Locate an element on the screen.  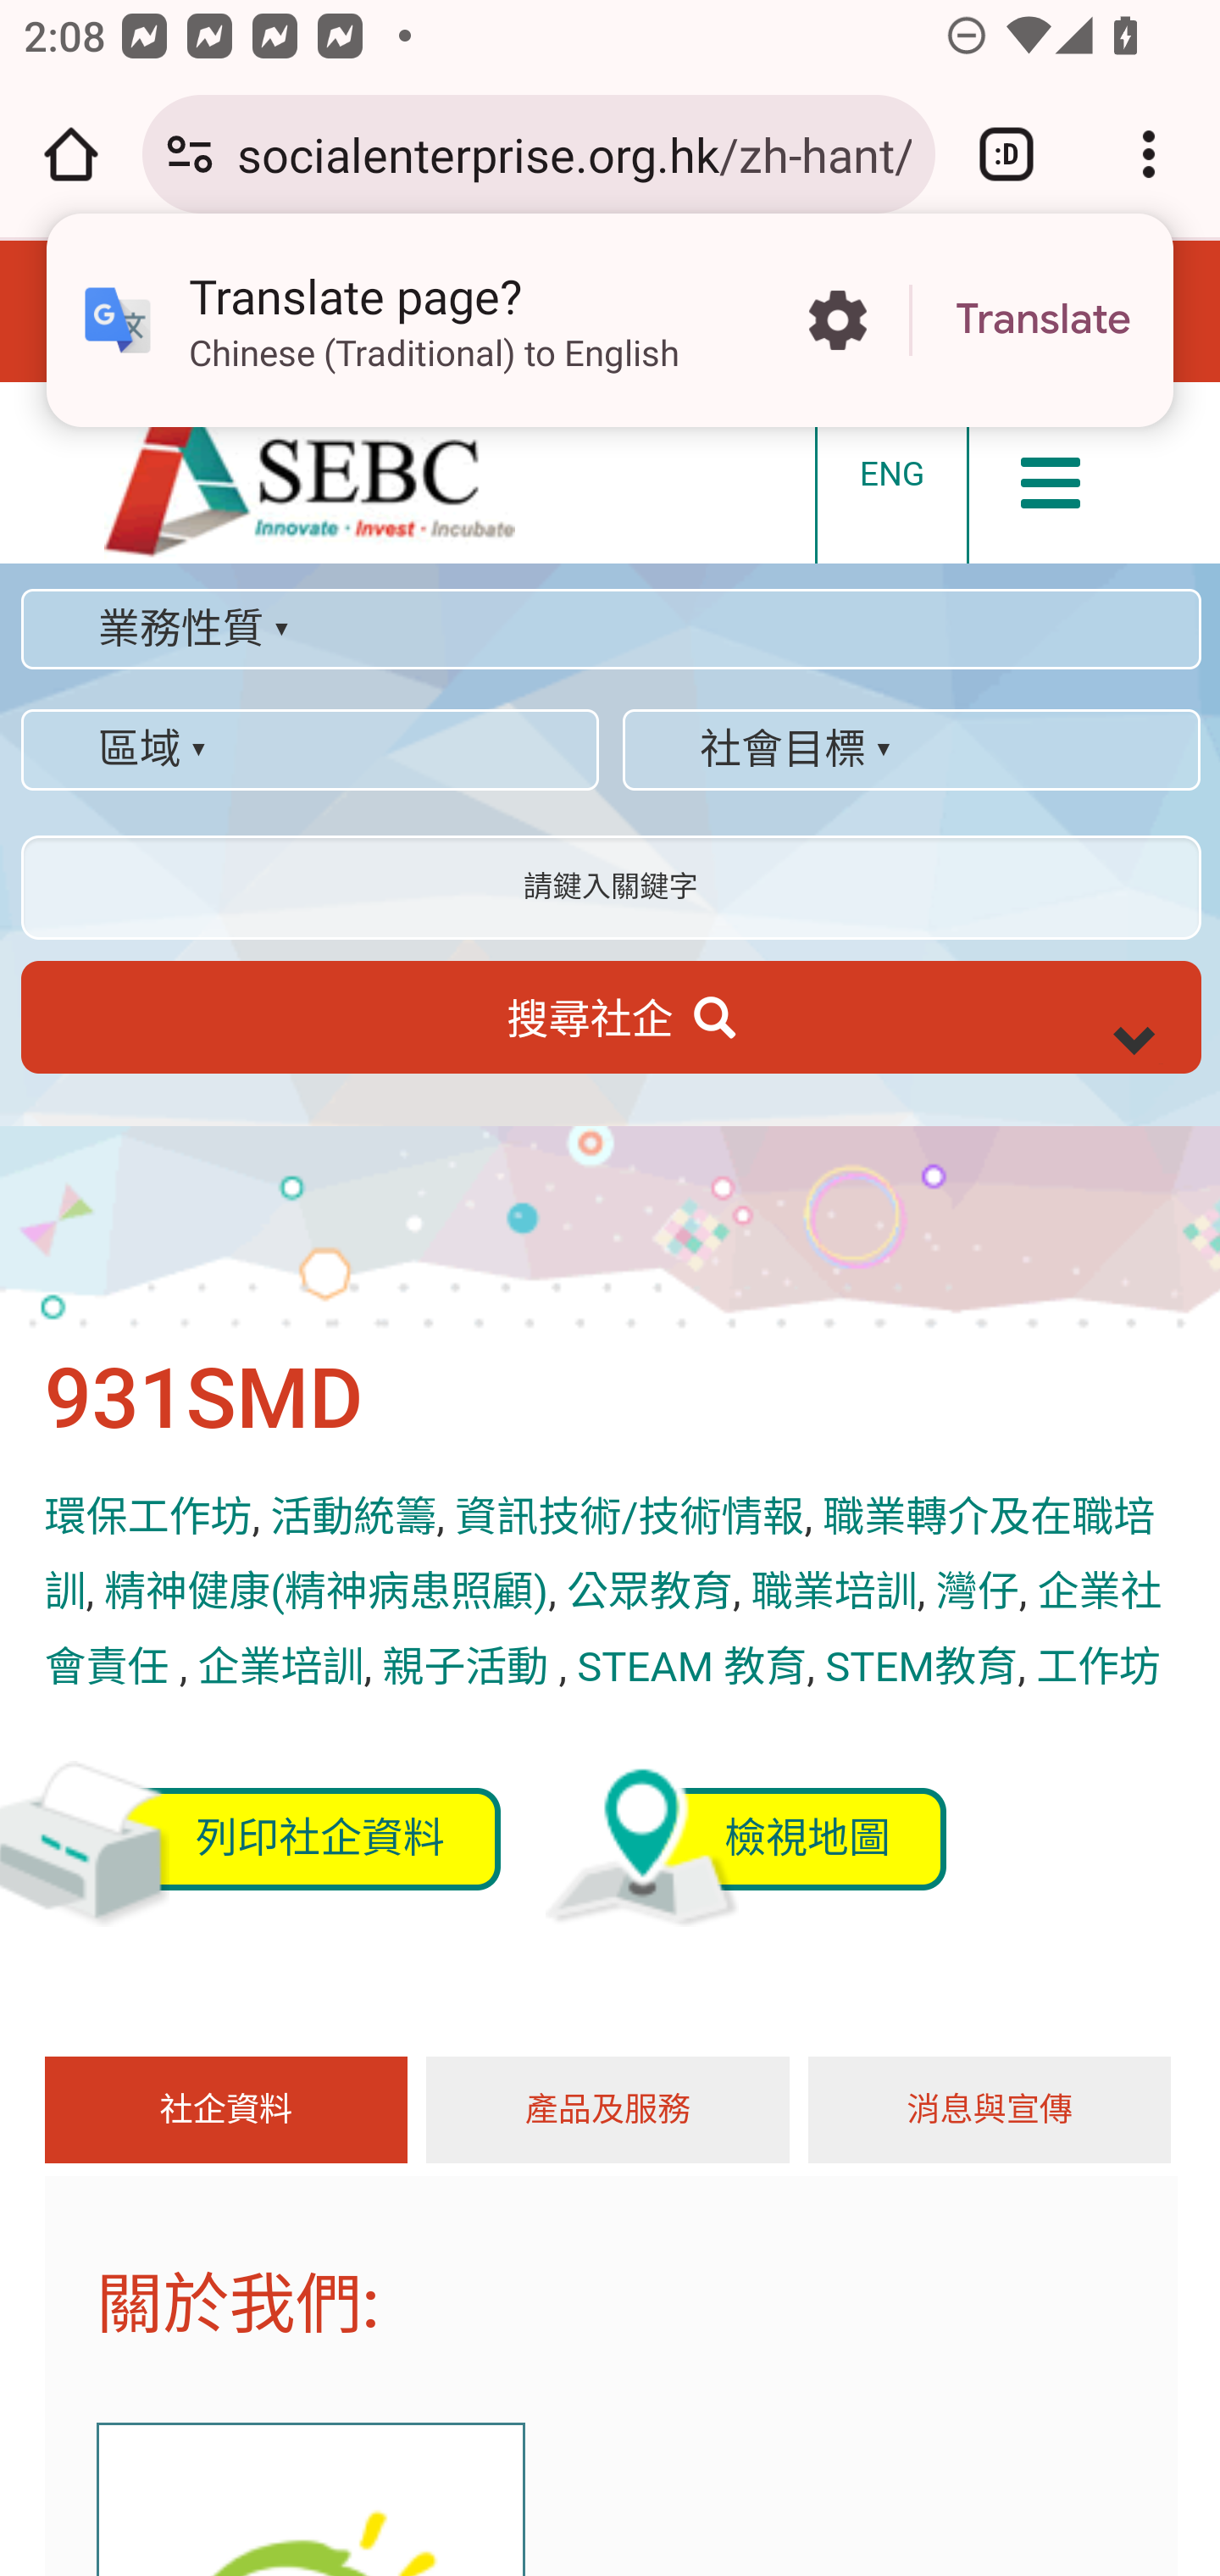
搜尋社企 is located at coordinates (611, 1015).